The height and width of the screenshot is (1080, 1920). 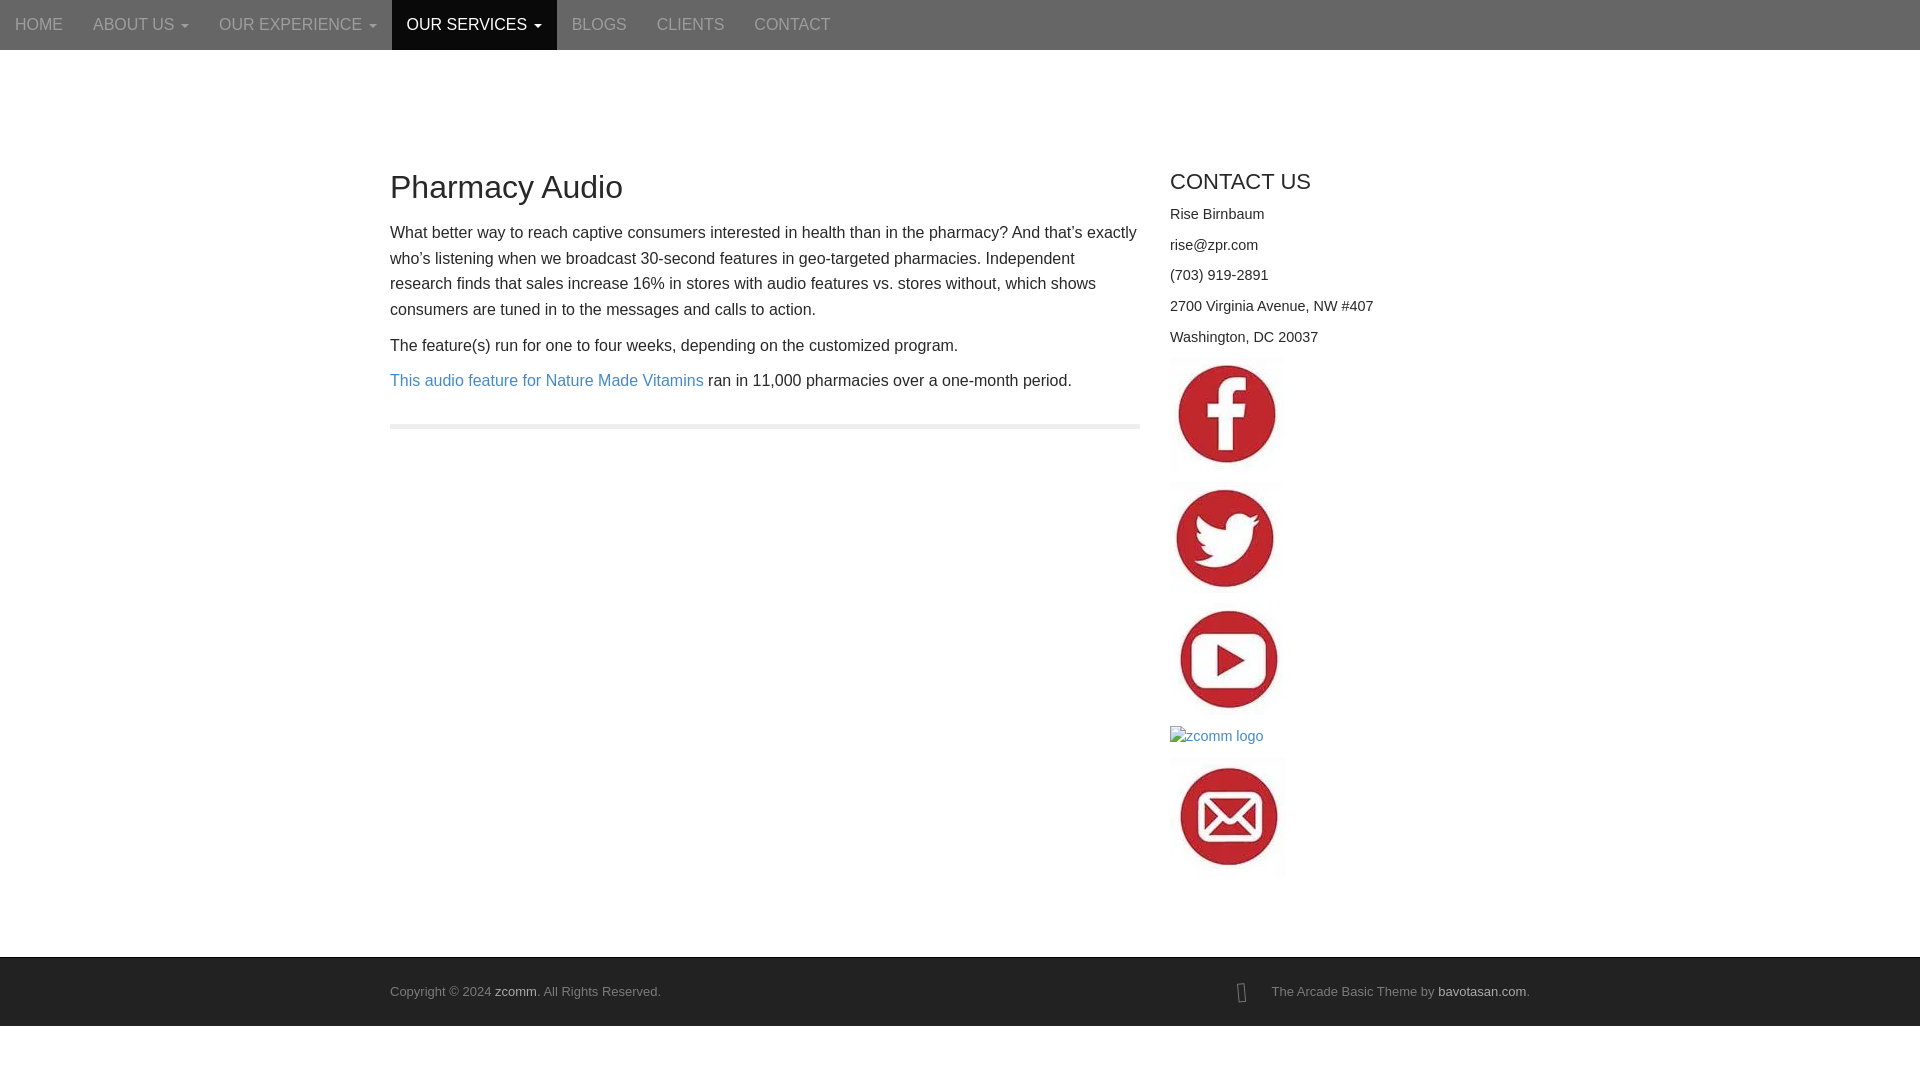 What do you see at coordinates (690, 24) in the screenshot?
I see `CLIENTS` at bounding box center [690, 24].